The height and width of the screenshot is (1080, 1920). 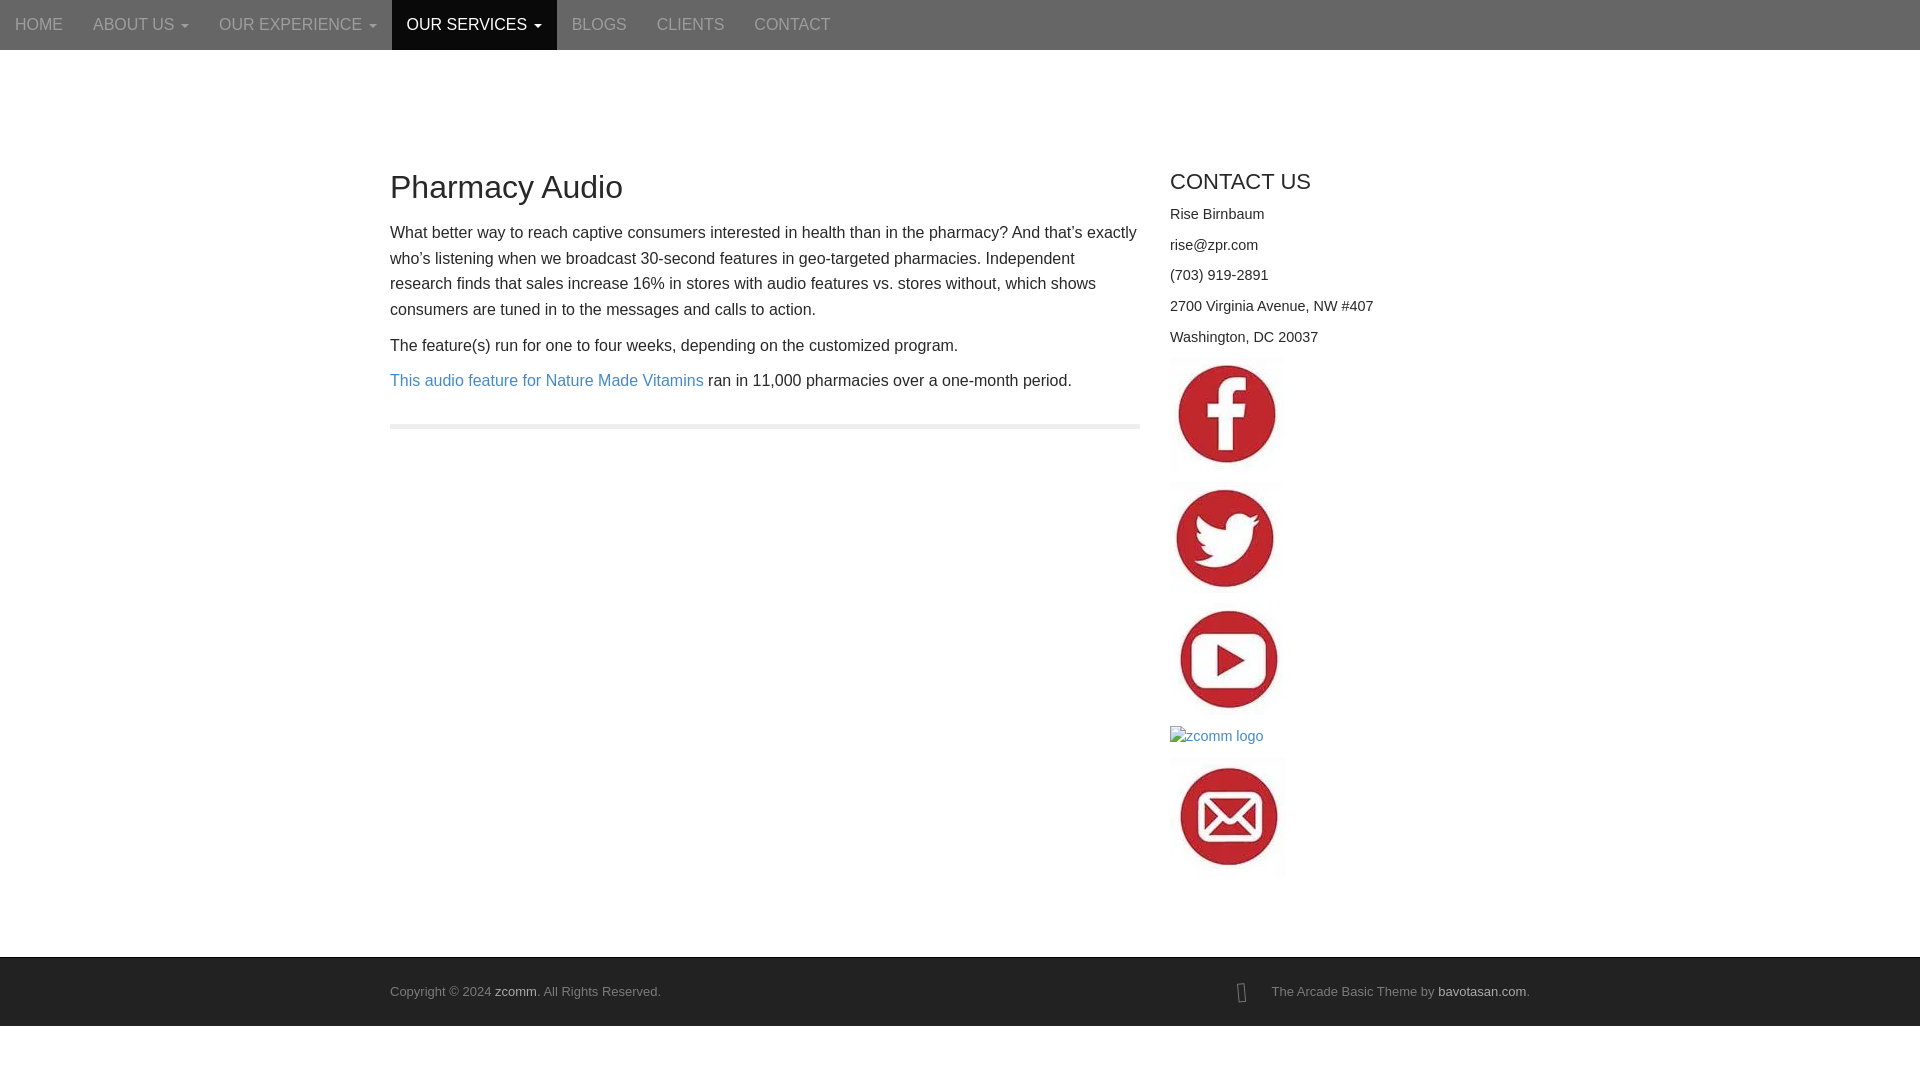 What do you see at coordinates (690, 24) in the screenshot?
I see `CLIENTS` at bounding box center [690, 24].